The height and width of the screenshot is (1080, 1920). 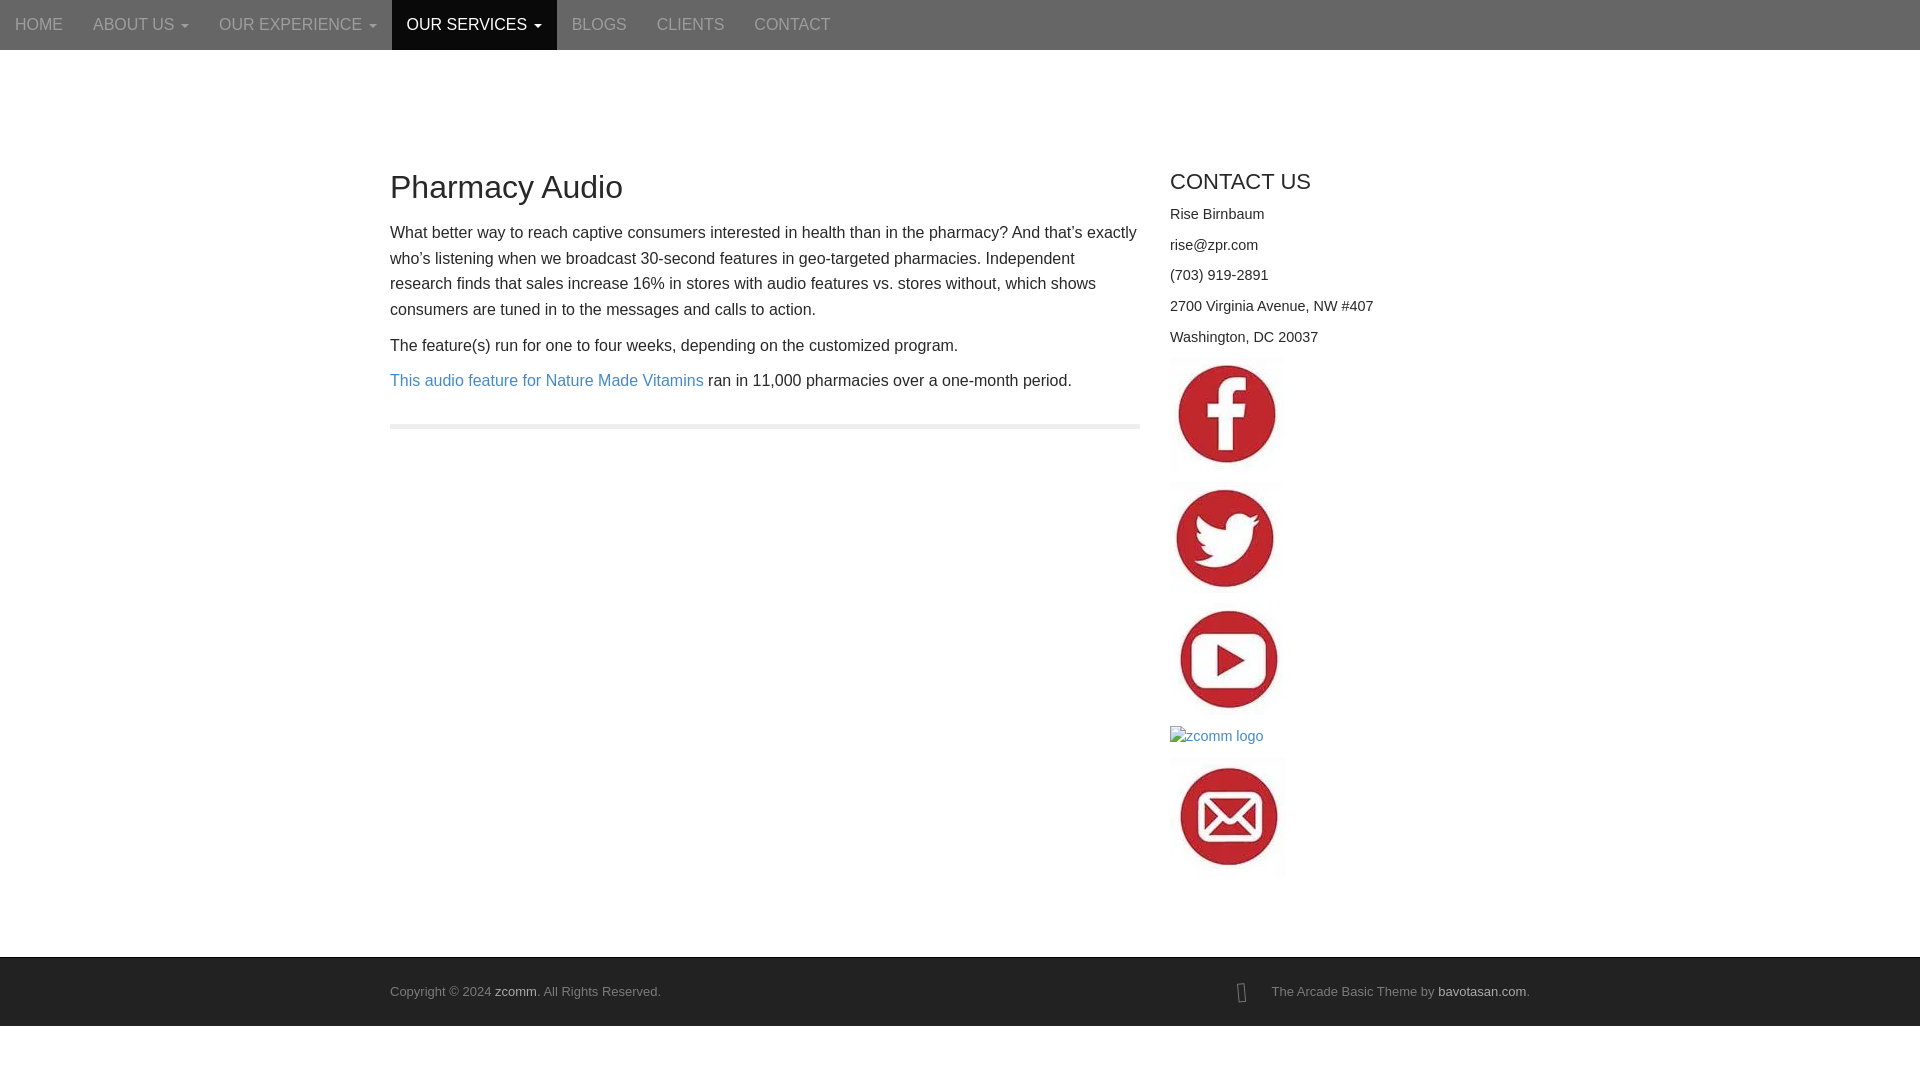 What do you see at coordinates (690, 24) in the screenshot?
I see `CLIENTS` at bounding box center [690, 24].